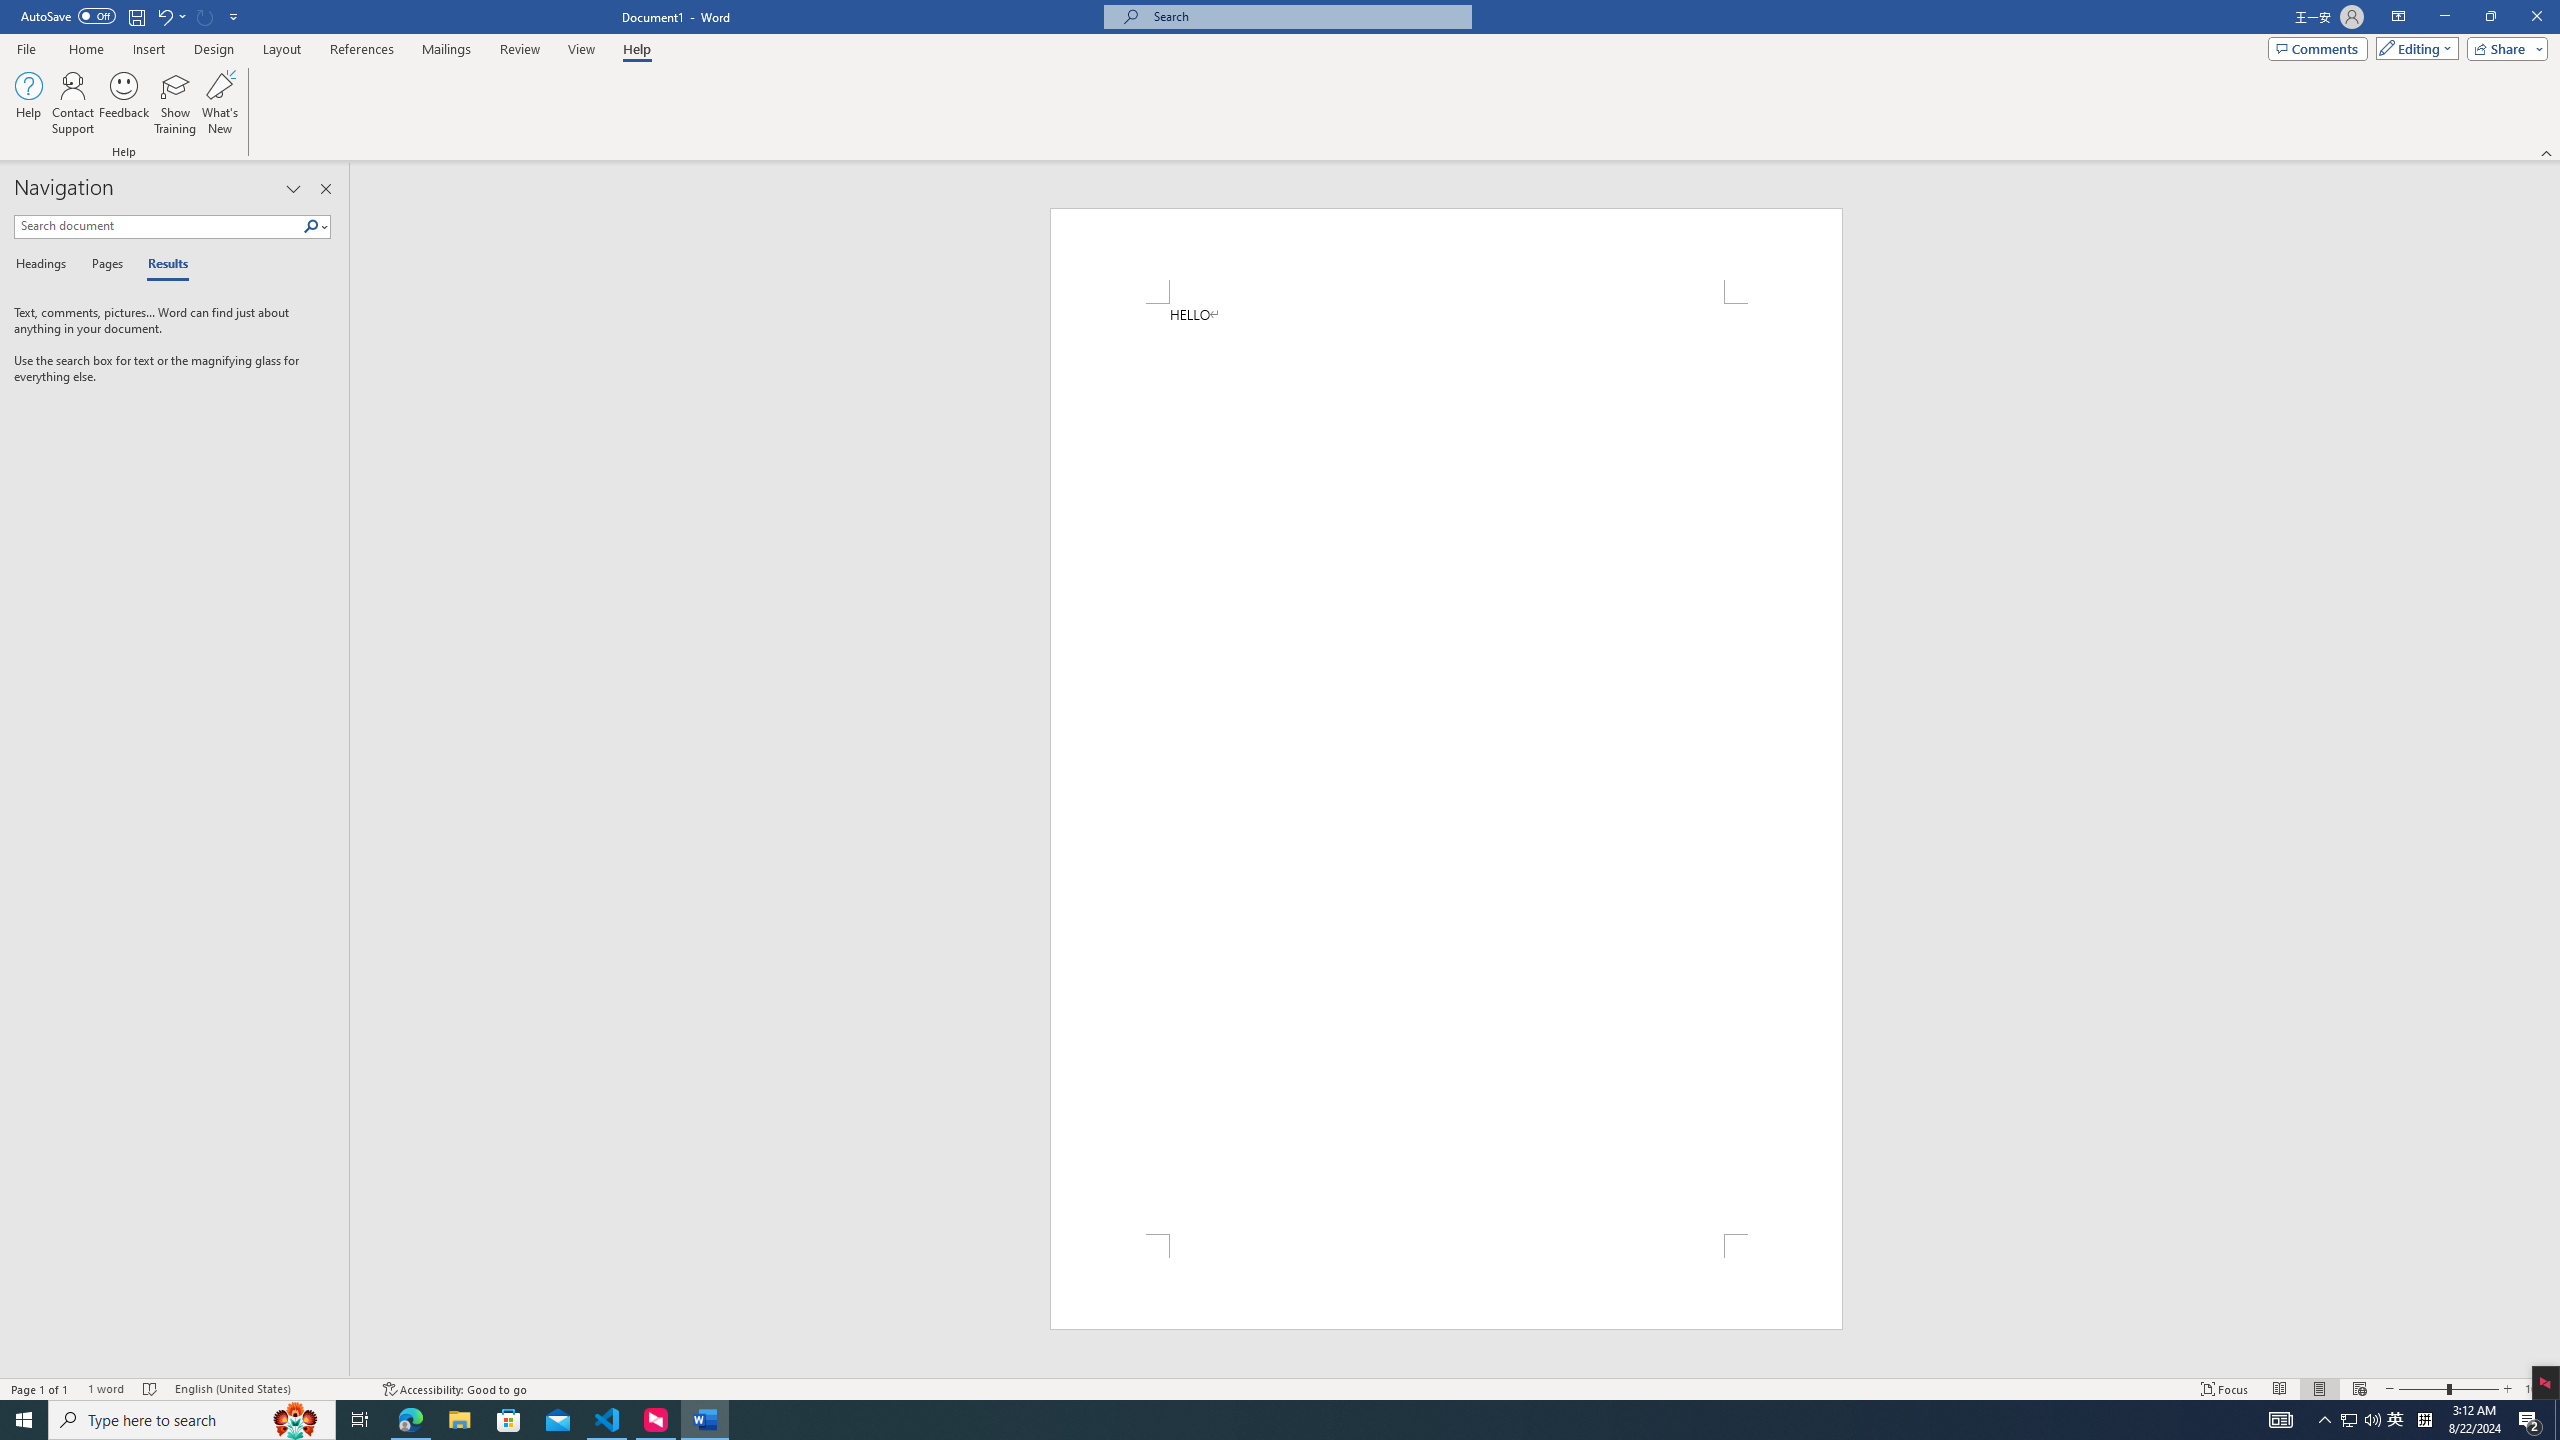 The image size is (2560, 1440). What do you see at coordinates (312, 226) in the screenshot?
I see `Search` at bounding box center [312, 226].